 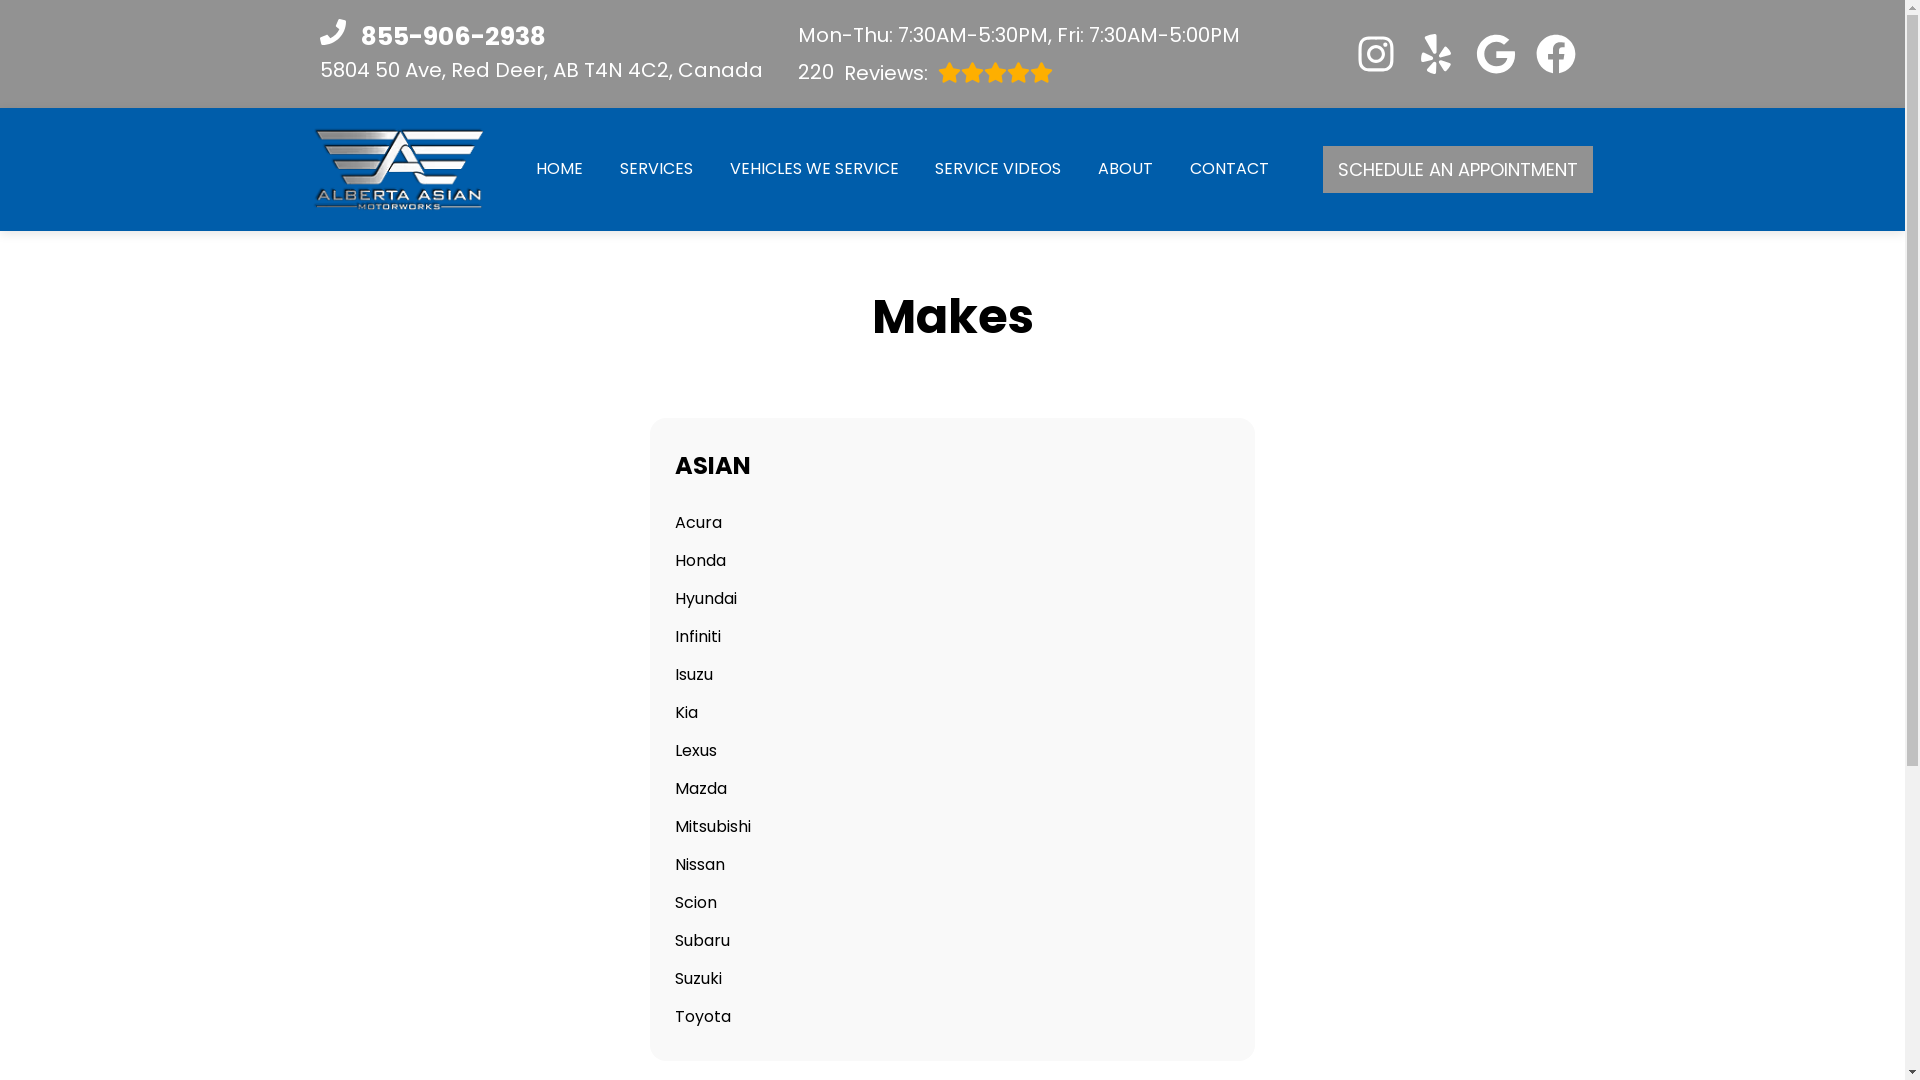 What do you see at coordinates (1496, 54) in the screenshot?
I see `Google My Business URL` at bounding box center [1496, 54].